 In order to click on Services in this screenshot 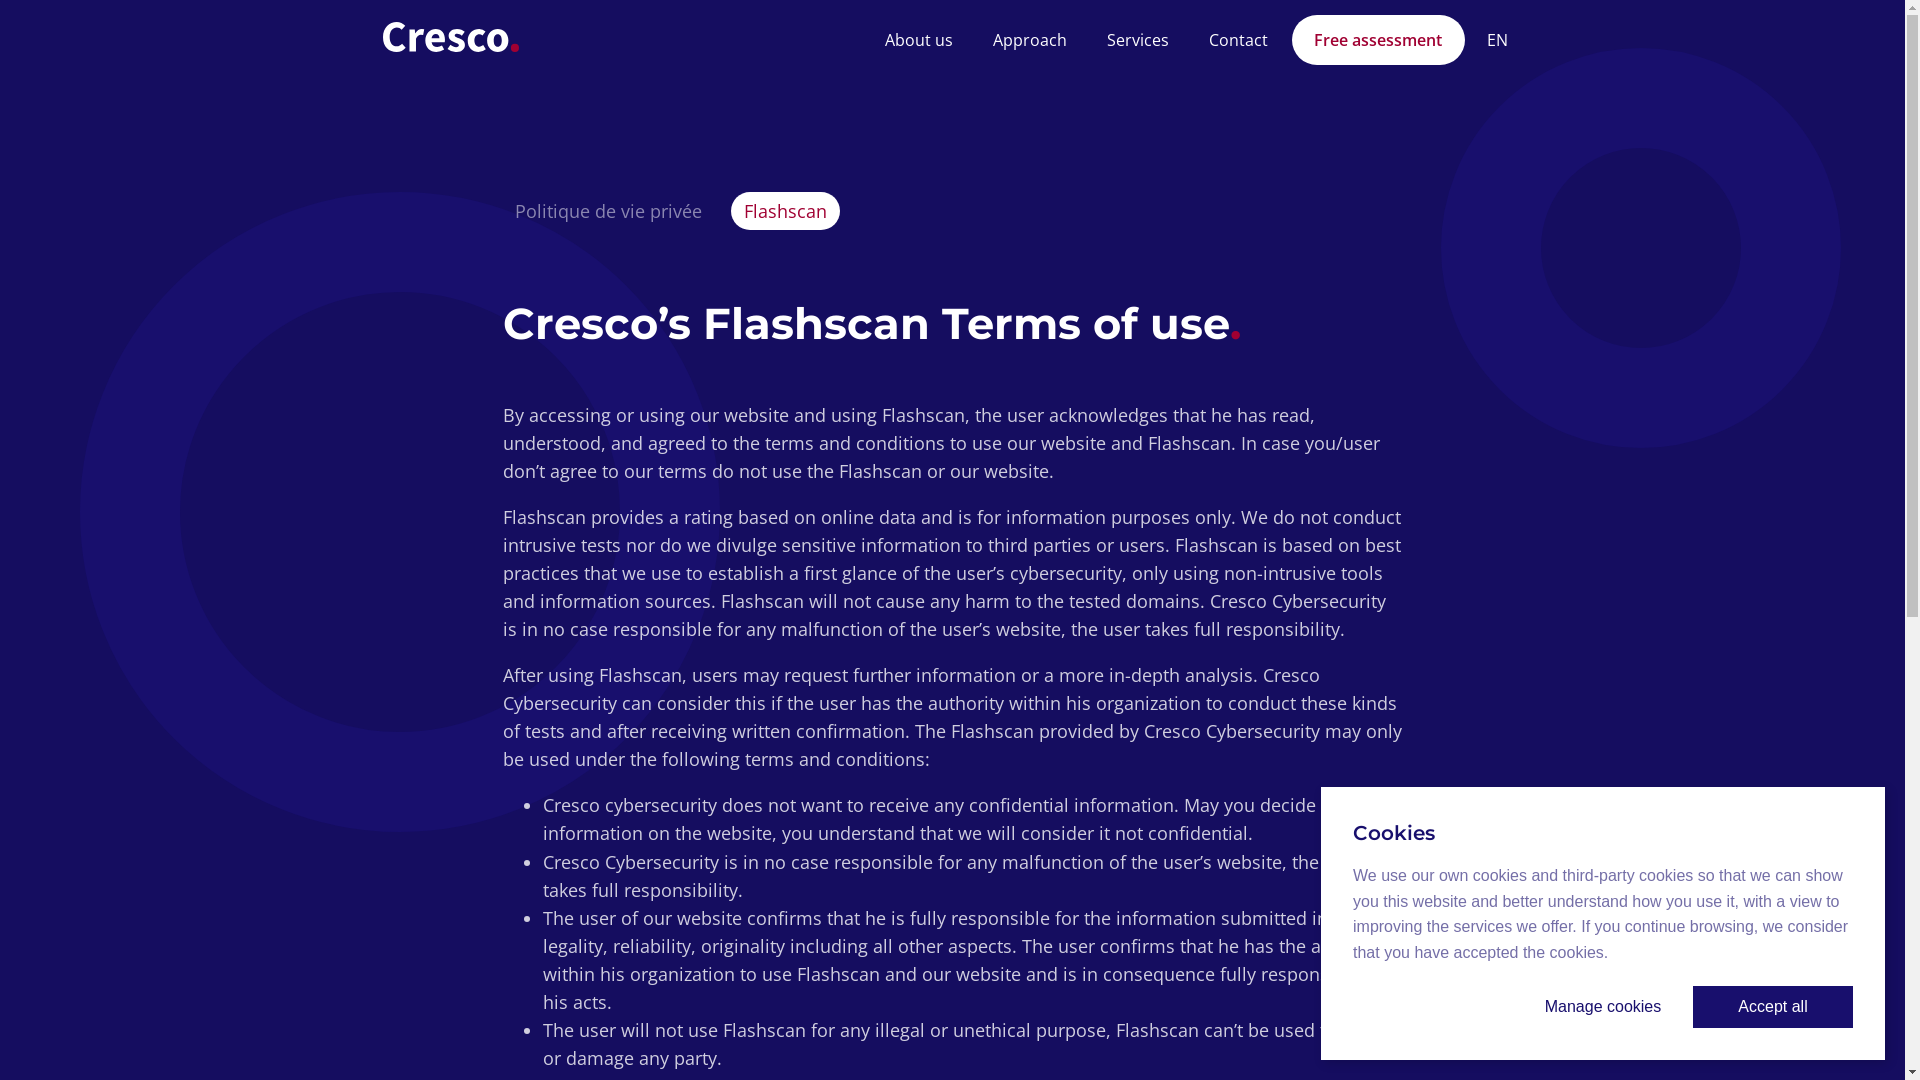, I will do `click(1138, 40)`.